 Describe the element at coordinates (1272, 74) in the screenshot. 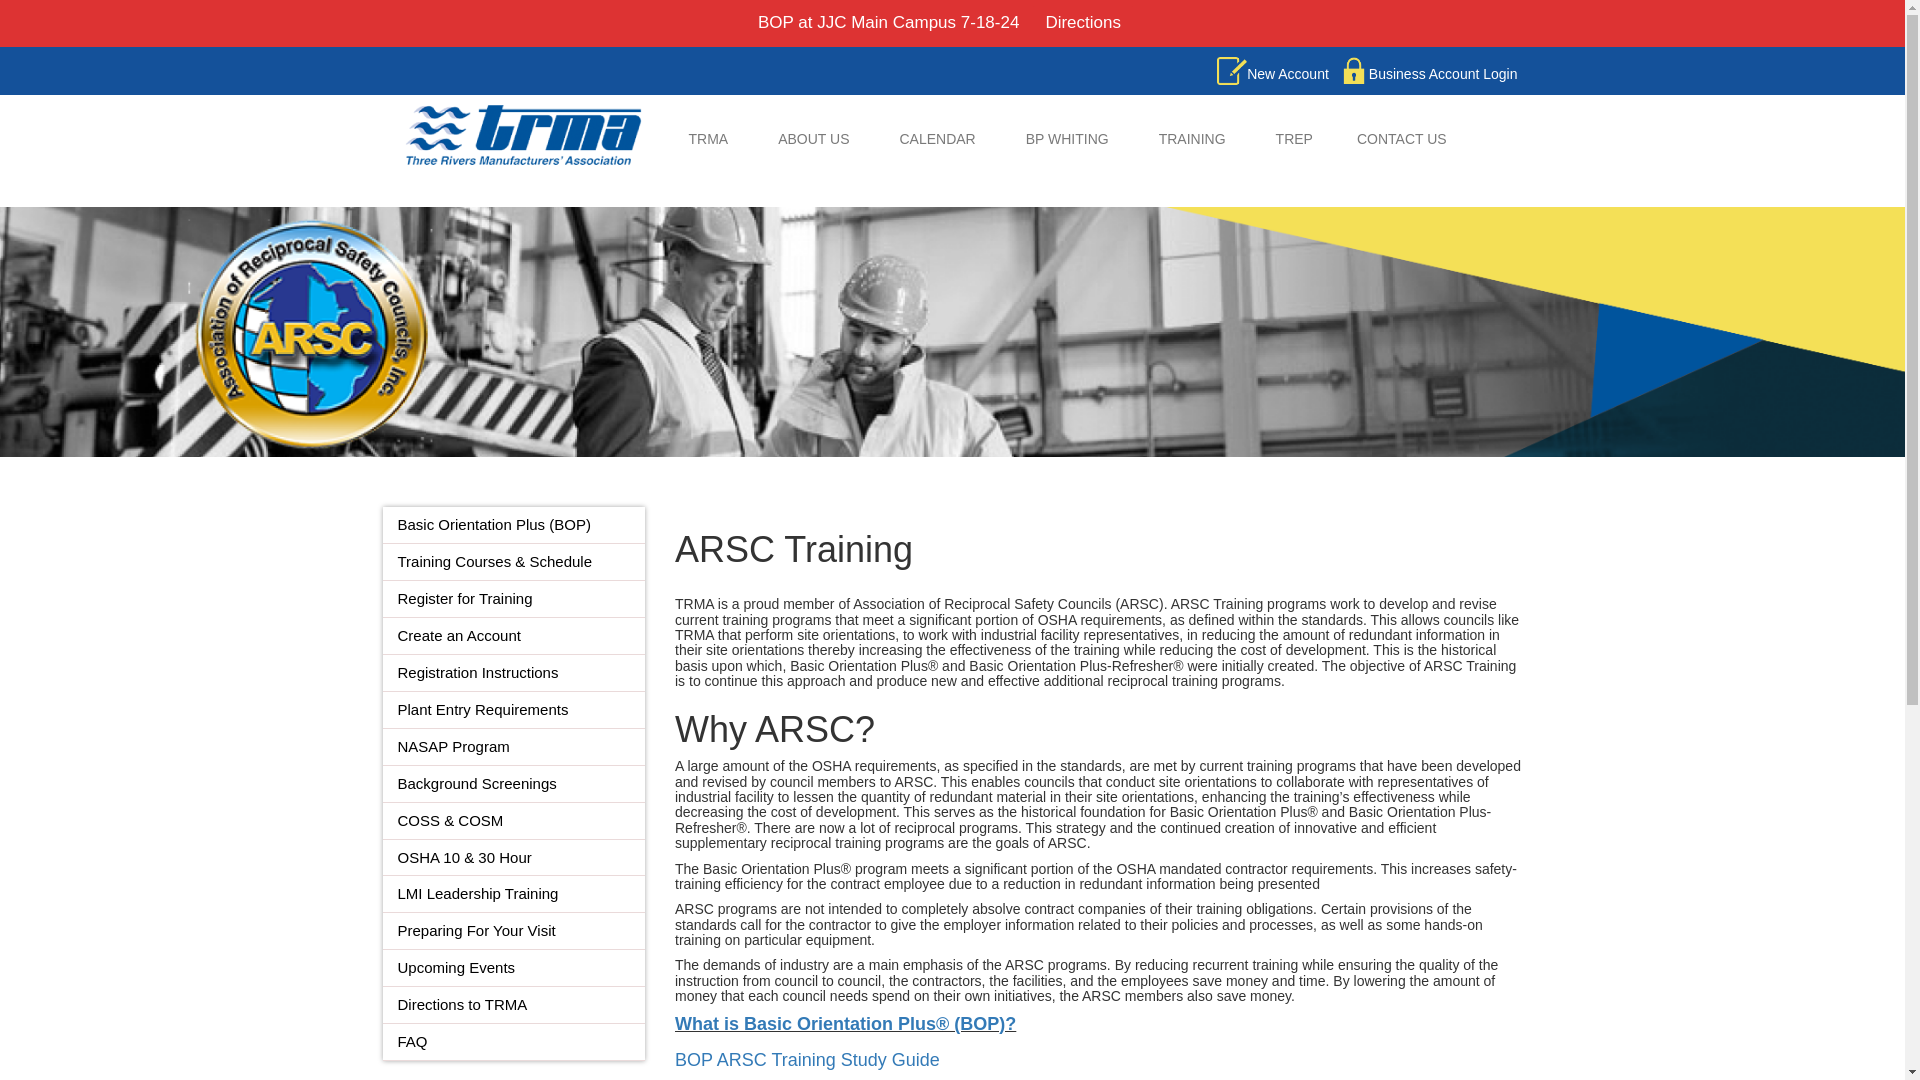

I see `New Account` at that location.